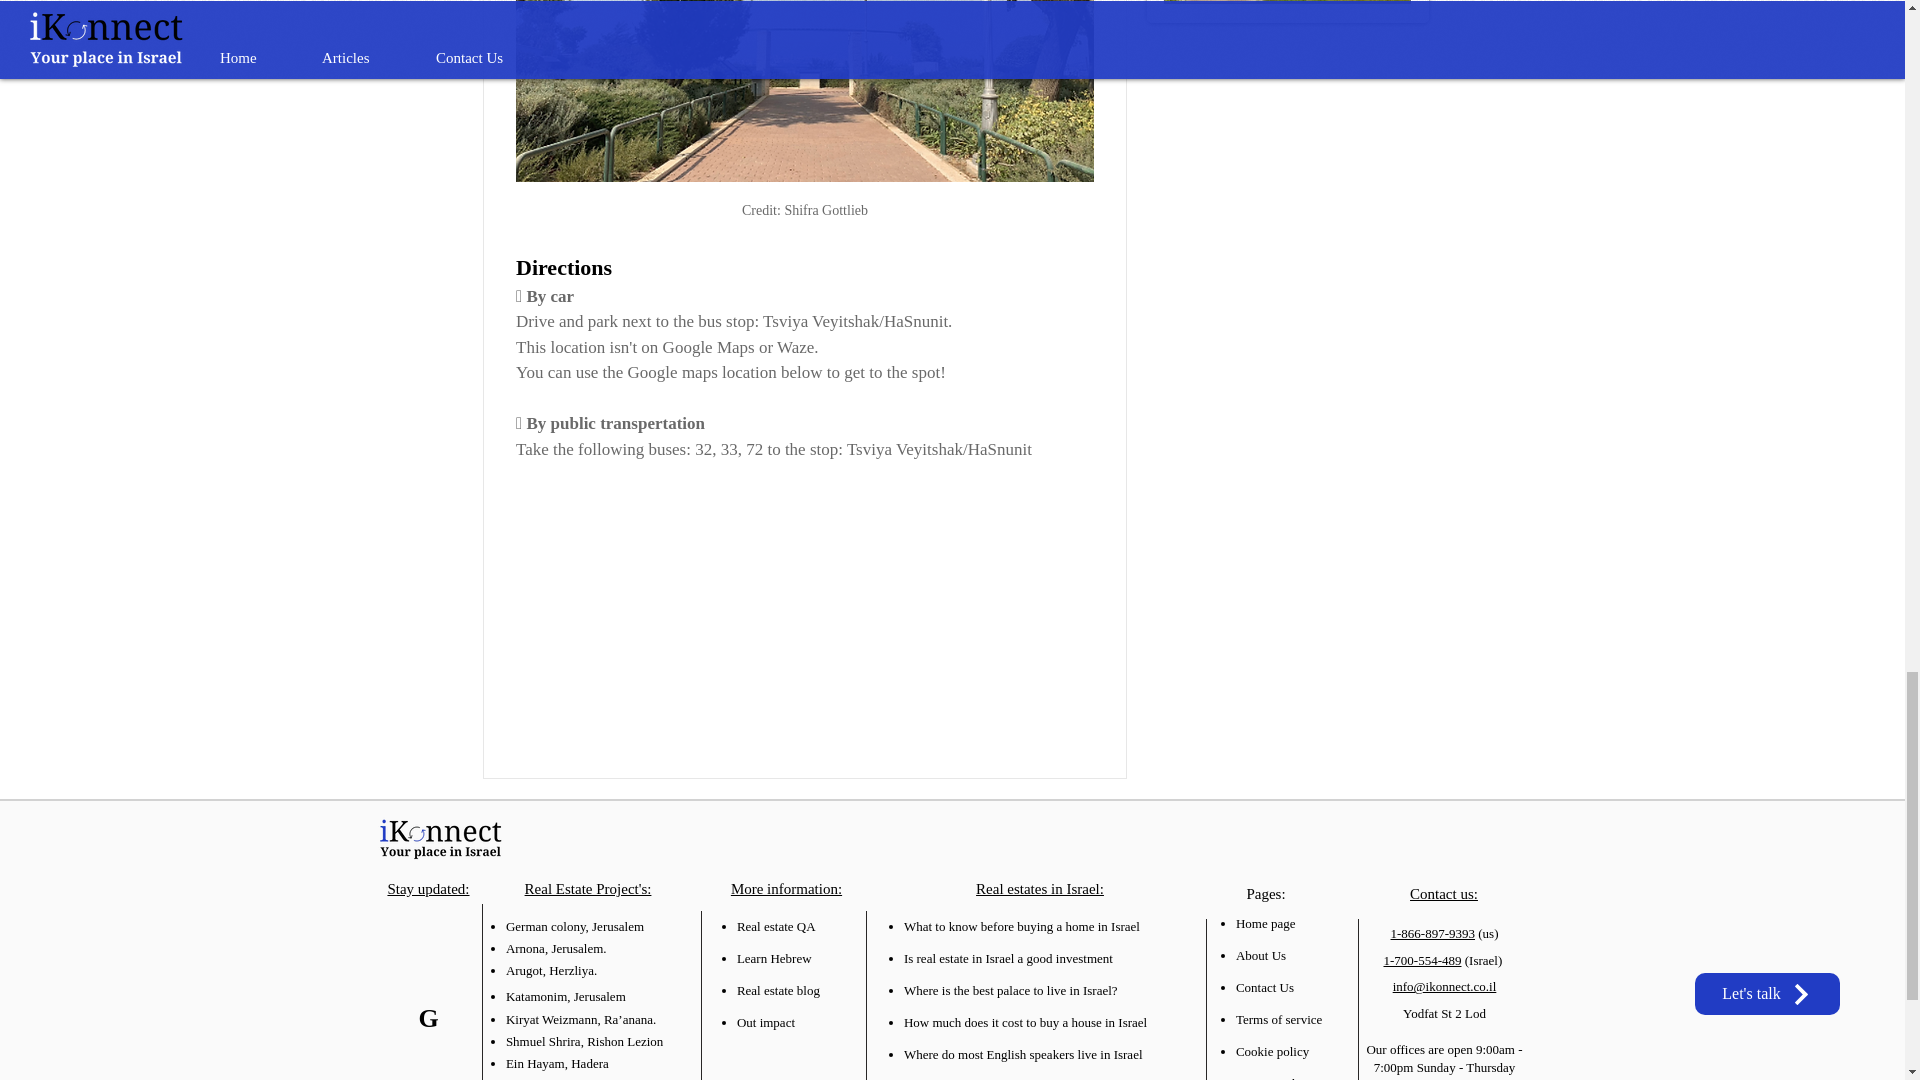  I want to click on Real estate QA, so click(776, 926).